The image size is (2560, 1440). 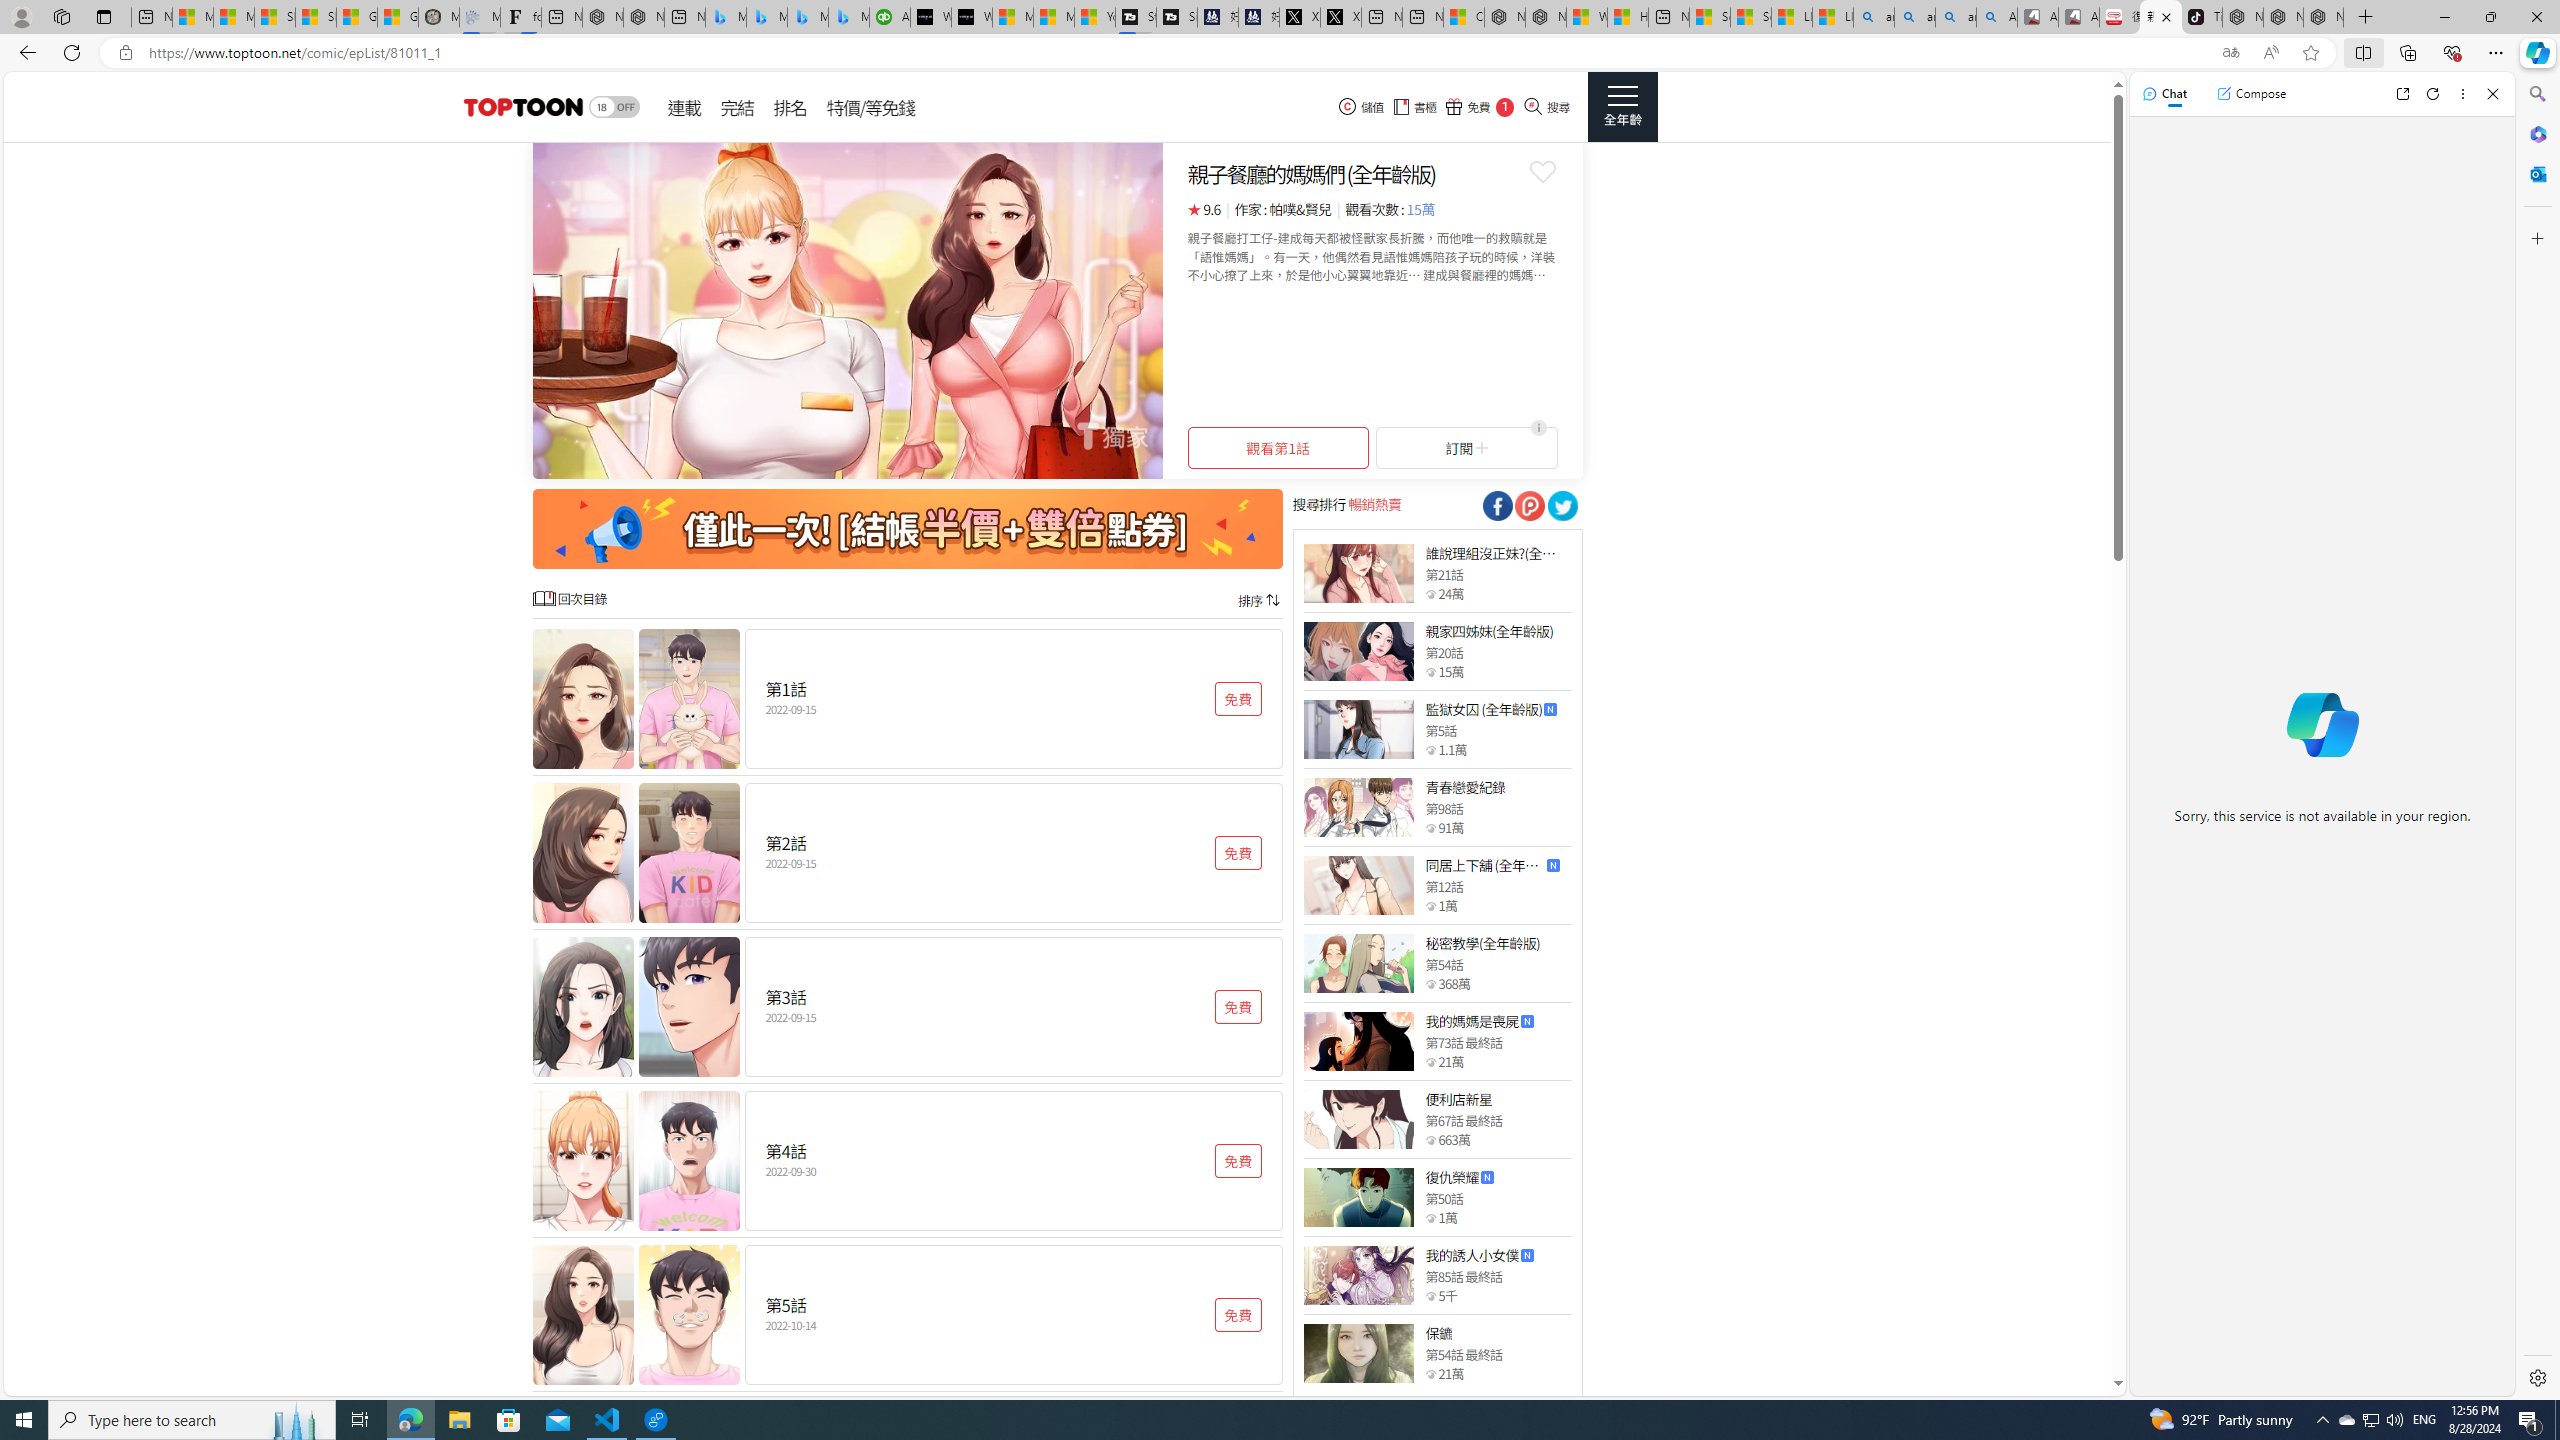 What do you see at coordinates (848, 17) in the screenshot?
I see `Microsoft Bing Travel - Shangri-La Hotel Bangkok` at bounding box center [848, 17].